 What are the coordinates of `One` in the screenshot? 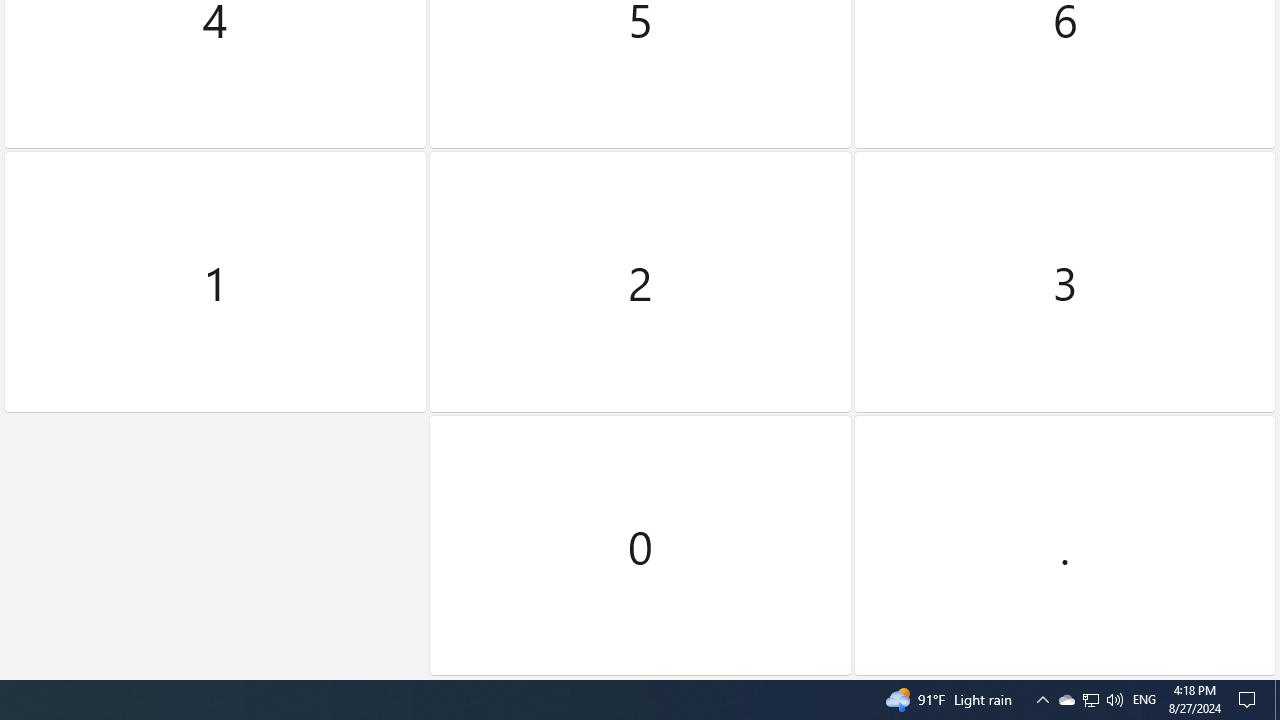 It's located at (215, 282).